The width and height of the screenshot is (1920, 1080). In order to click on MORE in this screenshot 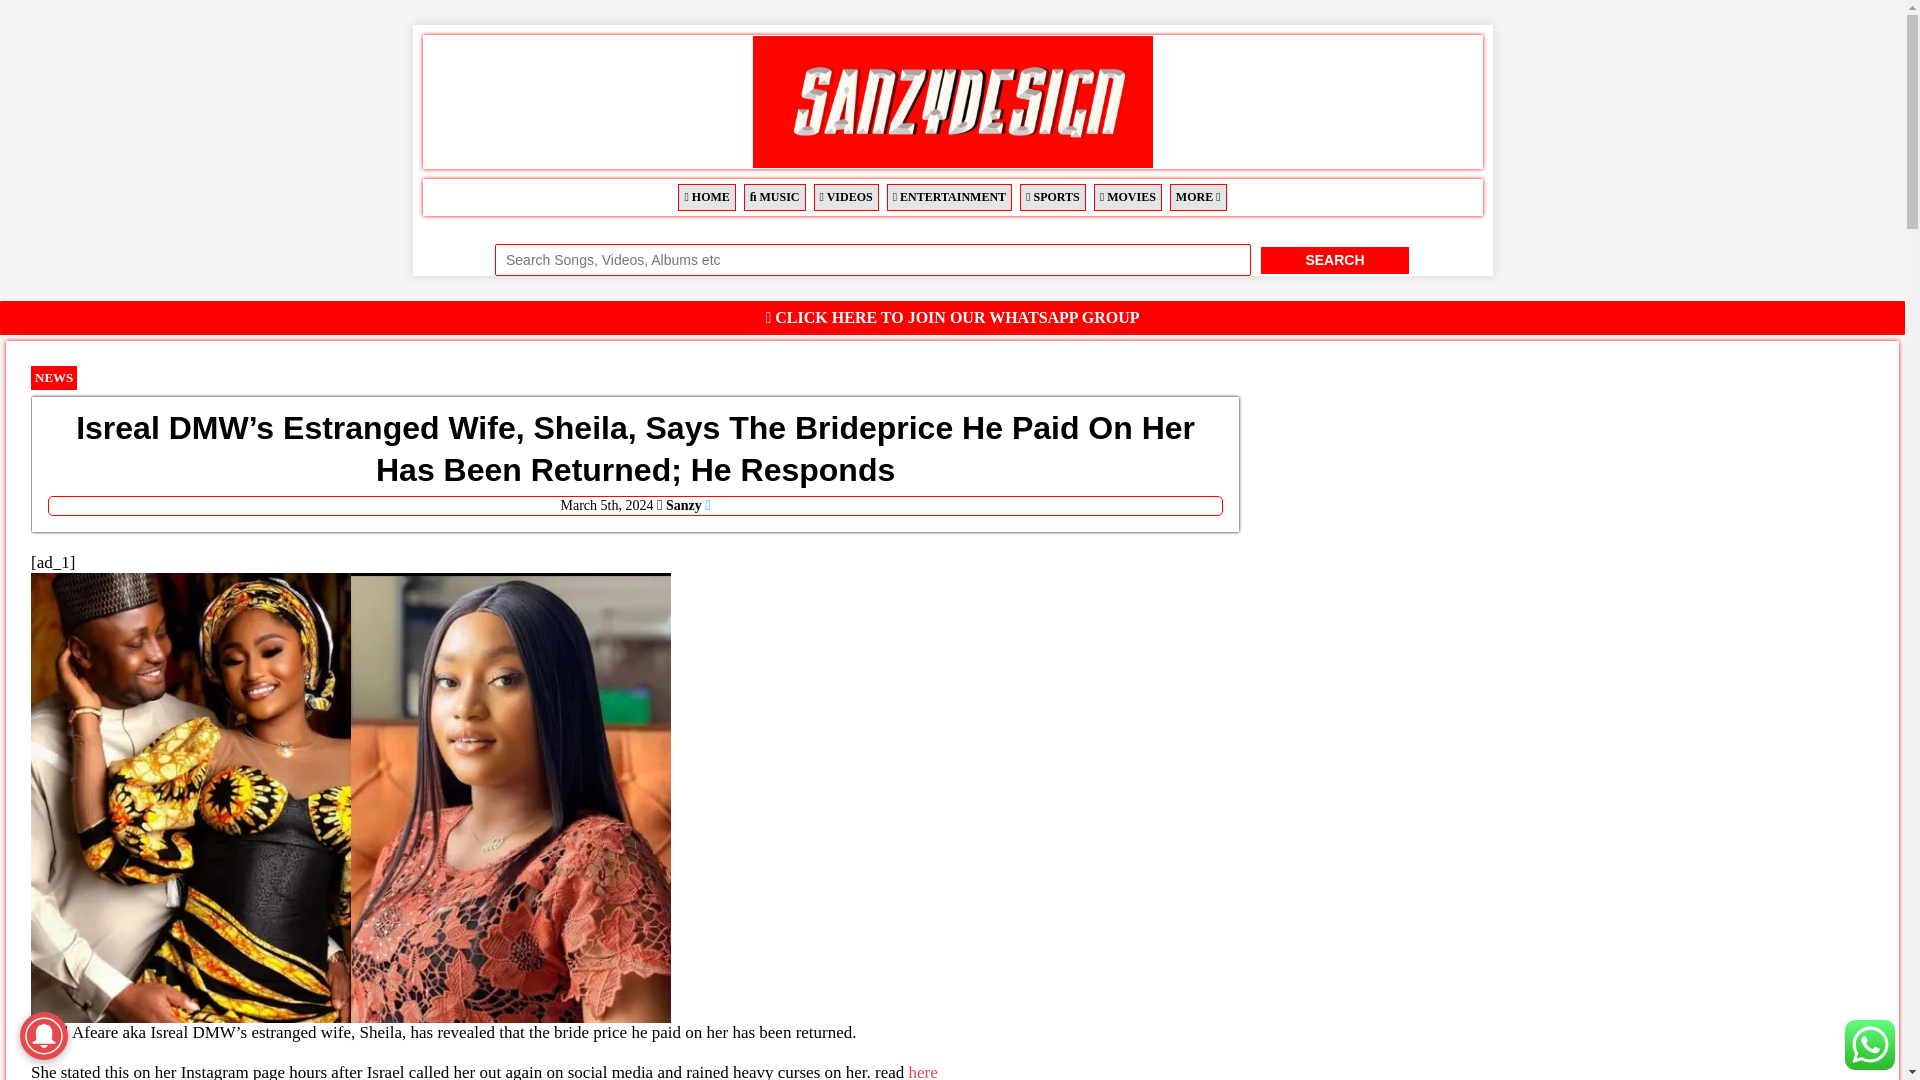, I will do `click(1198, 197)`.